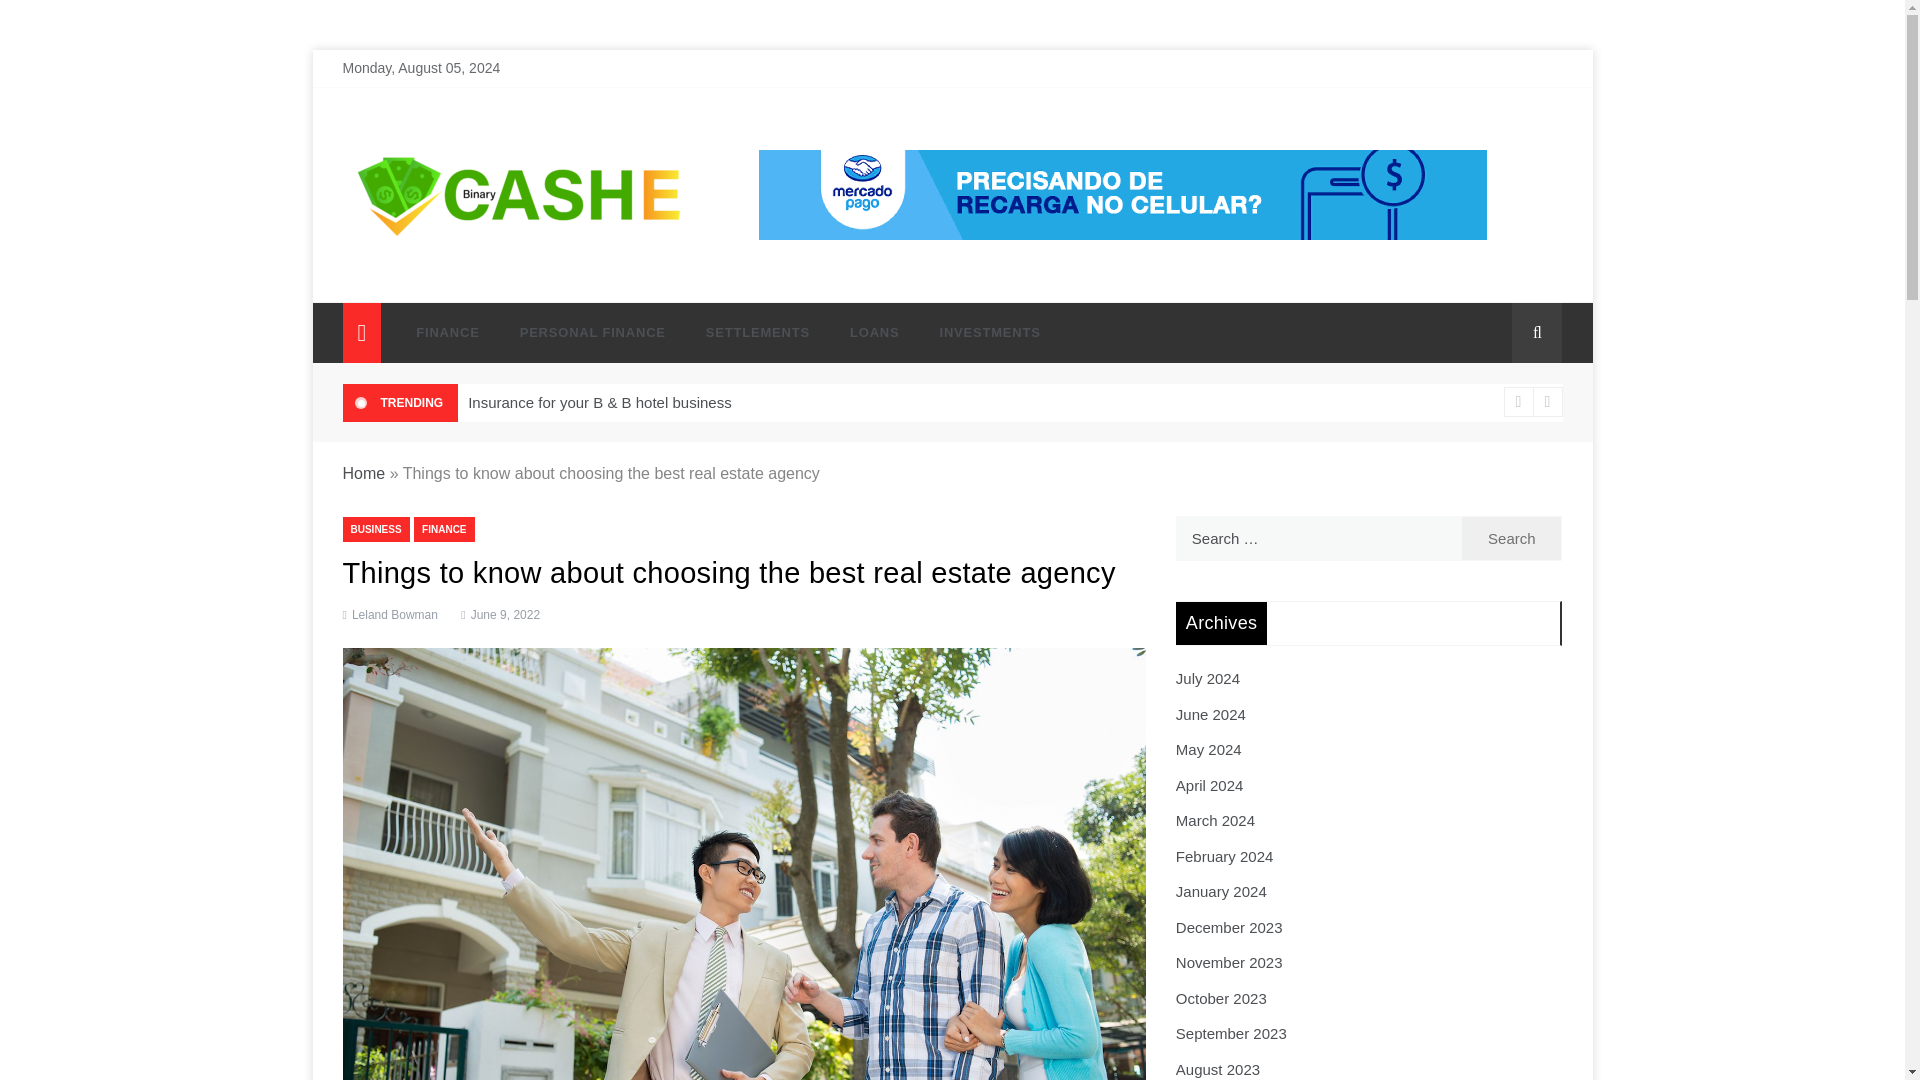 The width and height of the screenshot is (1920, 1080). Describe the element at coordinates (1512, 538) in the screenshot. I see `Search` at that location.